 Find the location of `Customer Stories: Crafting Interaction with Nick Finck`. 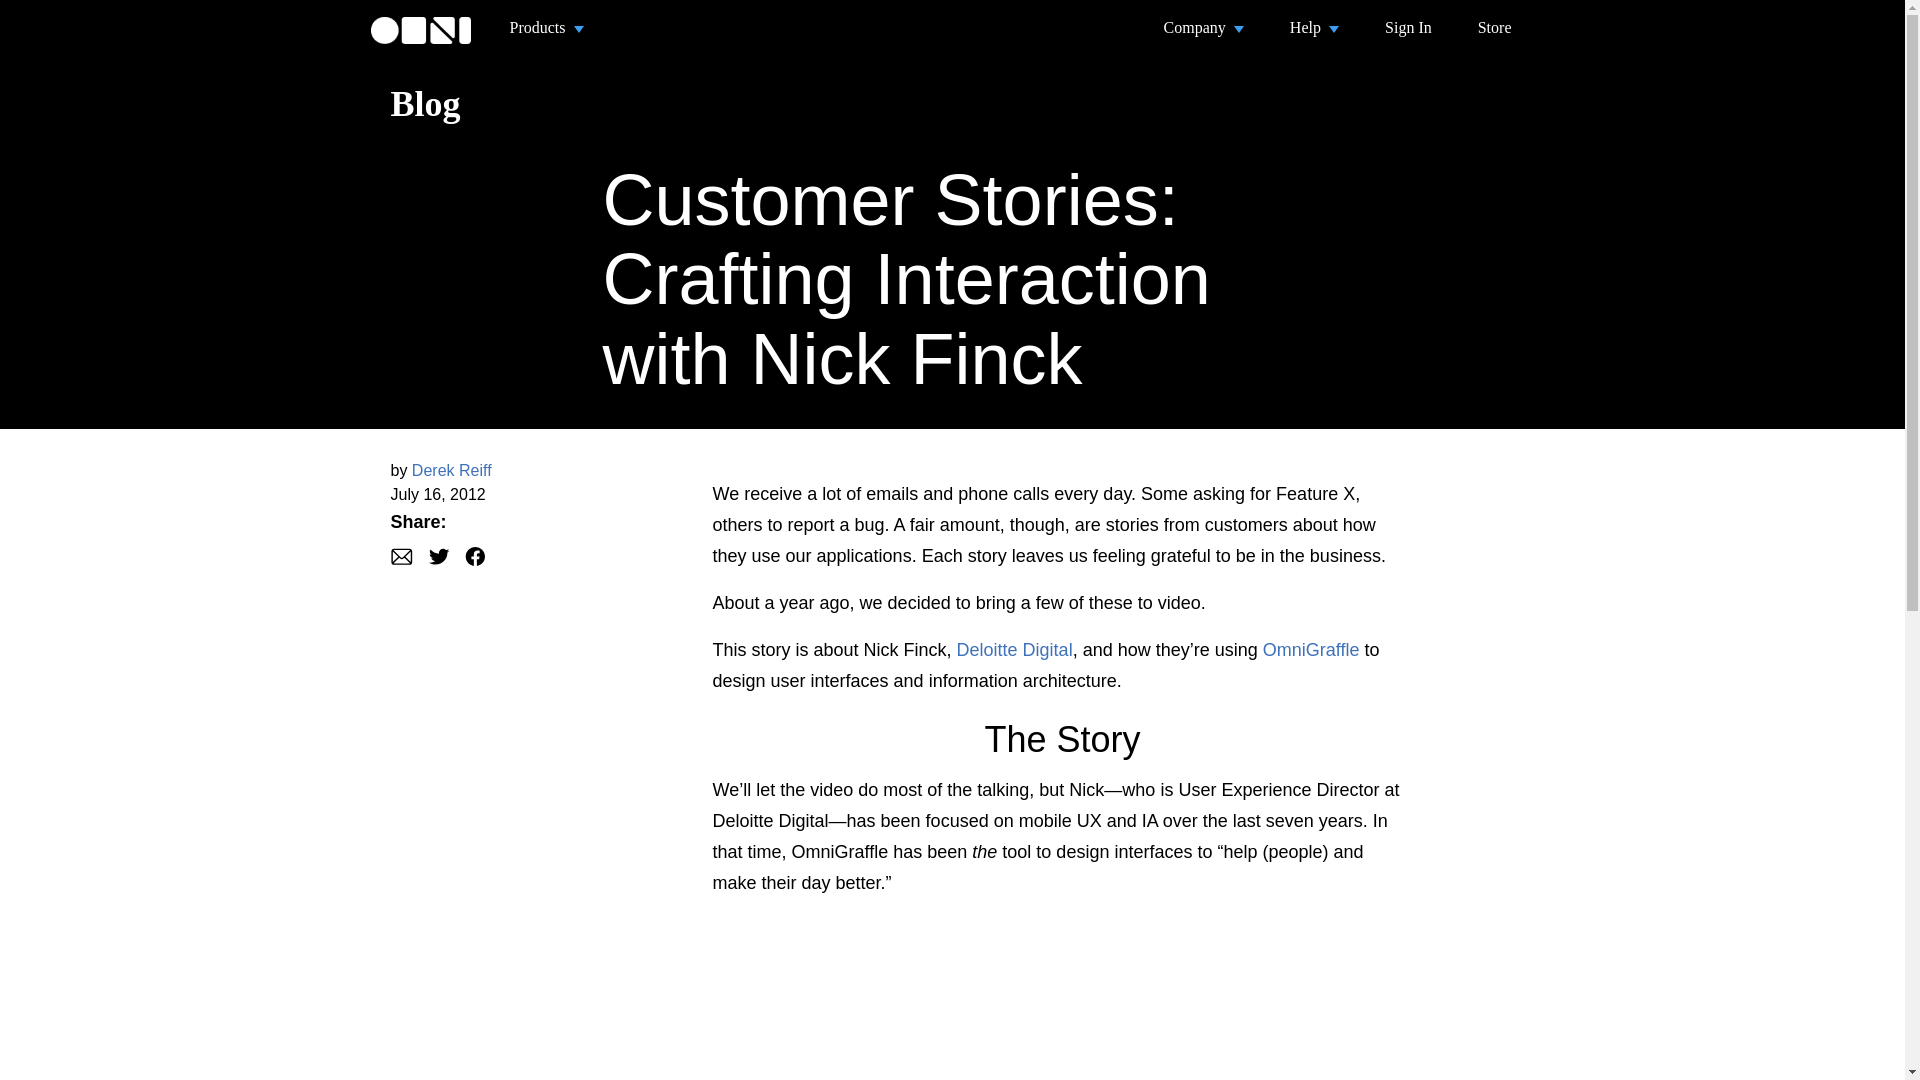

Customer Stories: Crafting Interaction with Nick Finck is located at coordinates (906, 278).